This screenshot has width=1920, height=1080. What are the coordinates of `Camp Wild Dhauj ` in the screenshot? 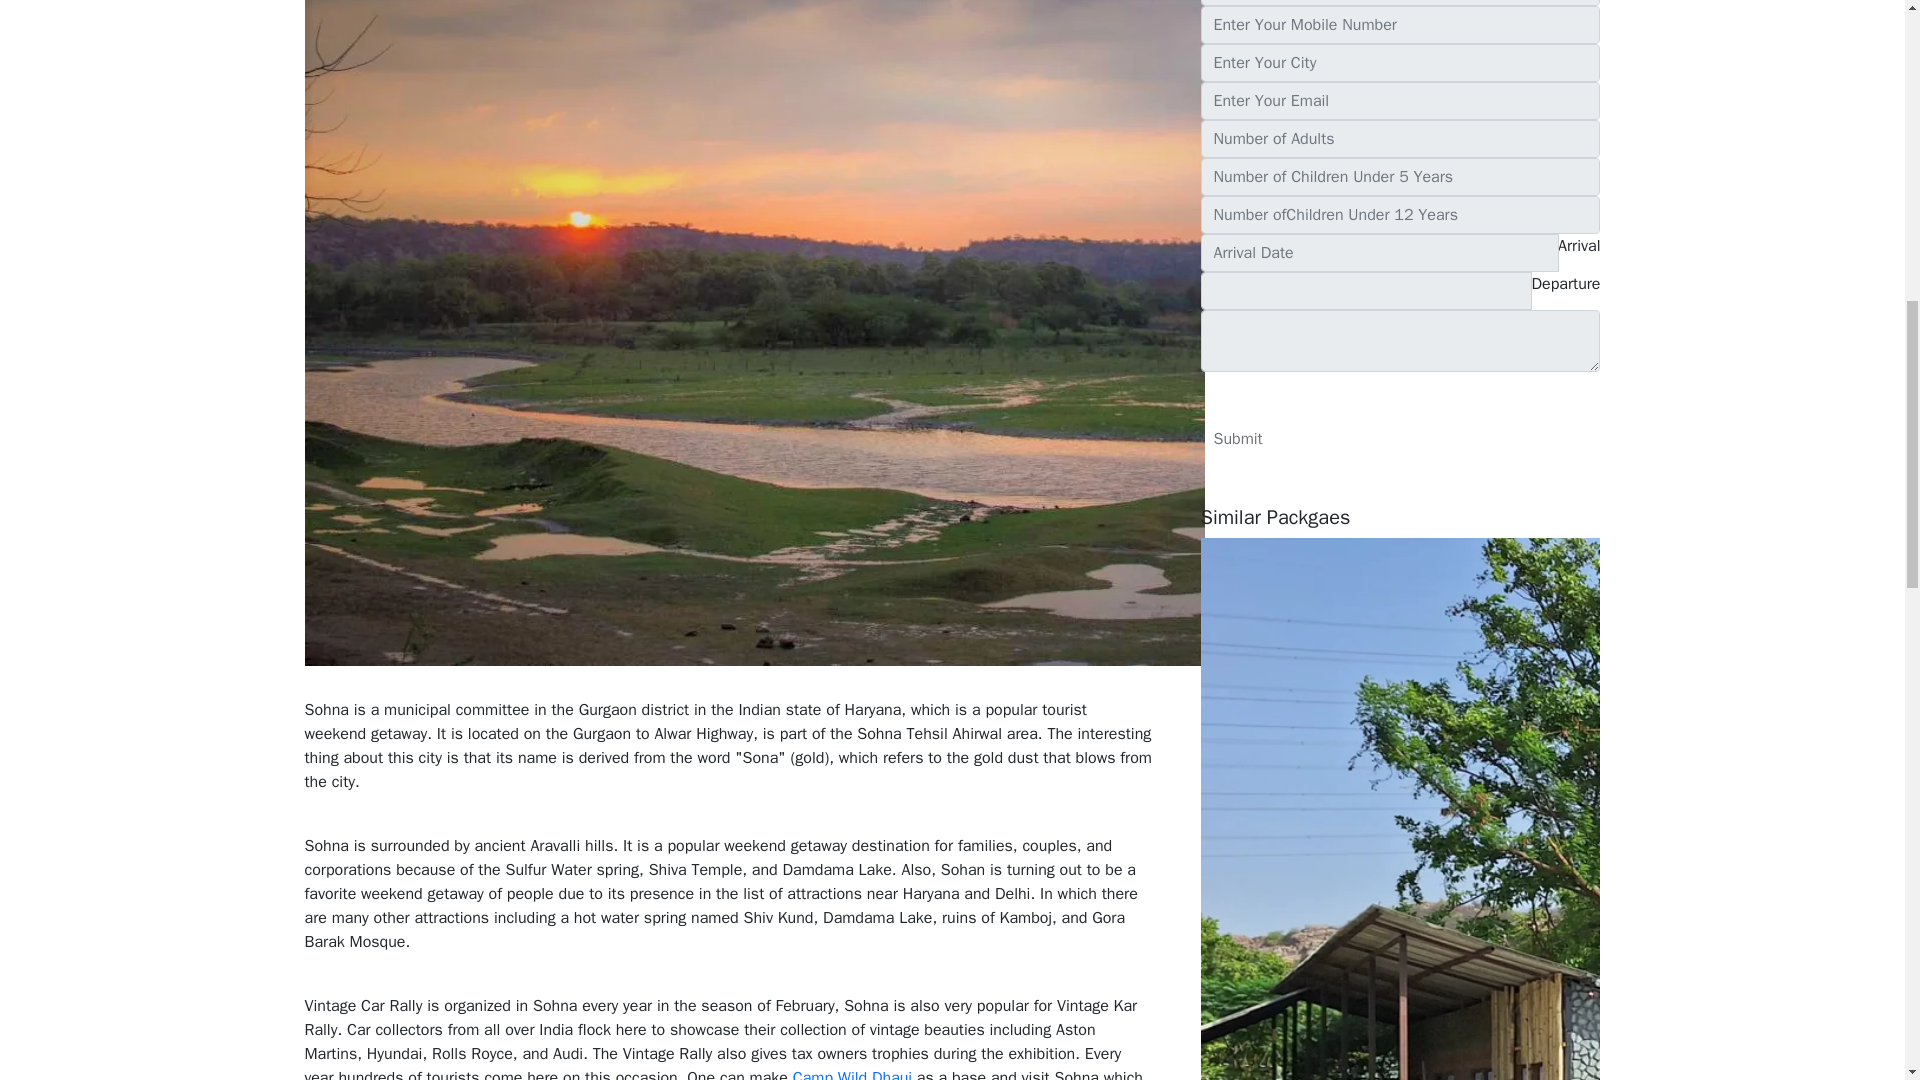 It's located at (854, 1074).